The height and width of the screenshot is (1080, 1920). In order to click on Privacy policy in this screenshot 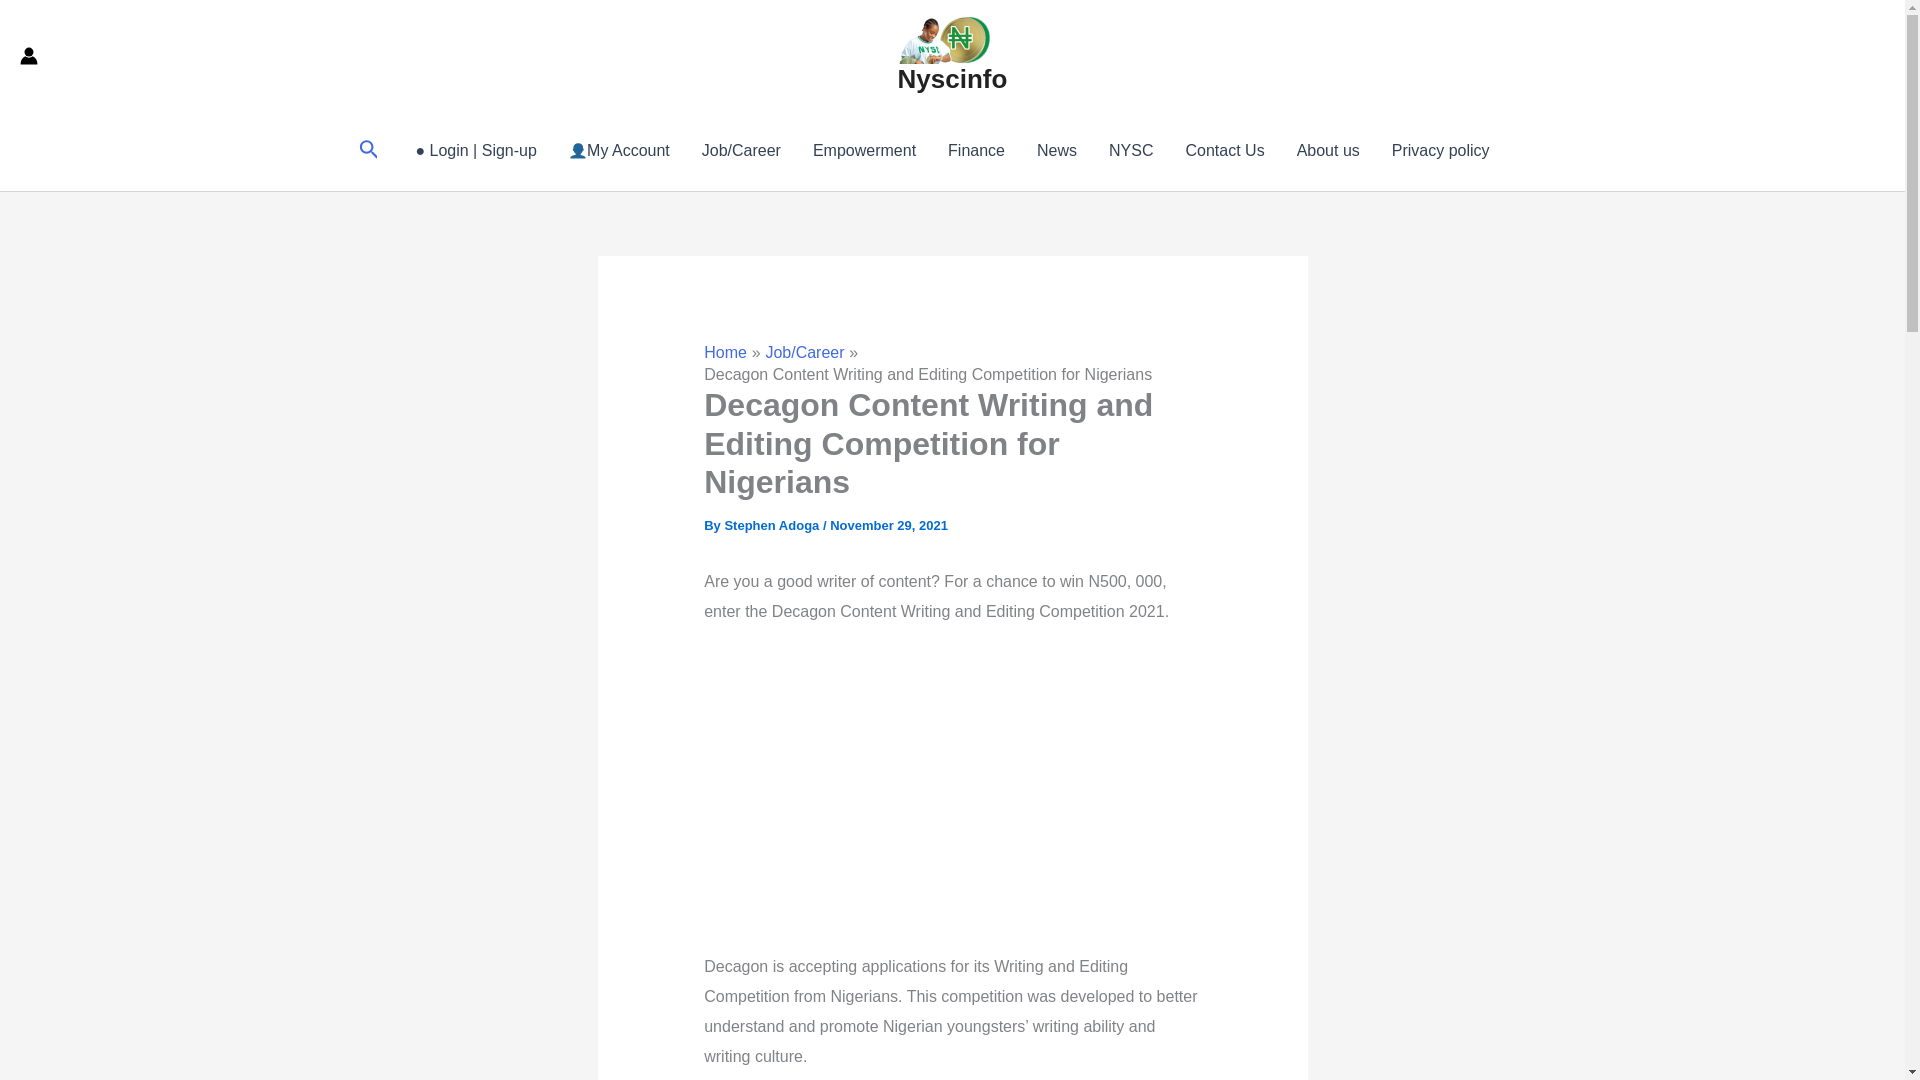, I will do `click(1440, 151)`.